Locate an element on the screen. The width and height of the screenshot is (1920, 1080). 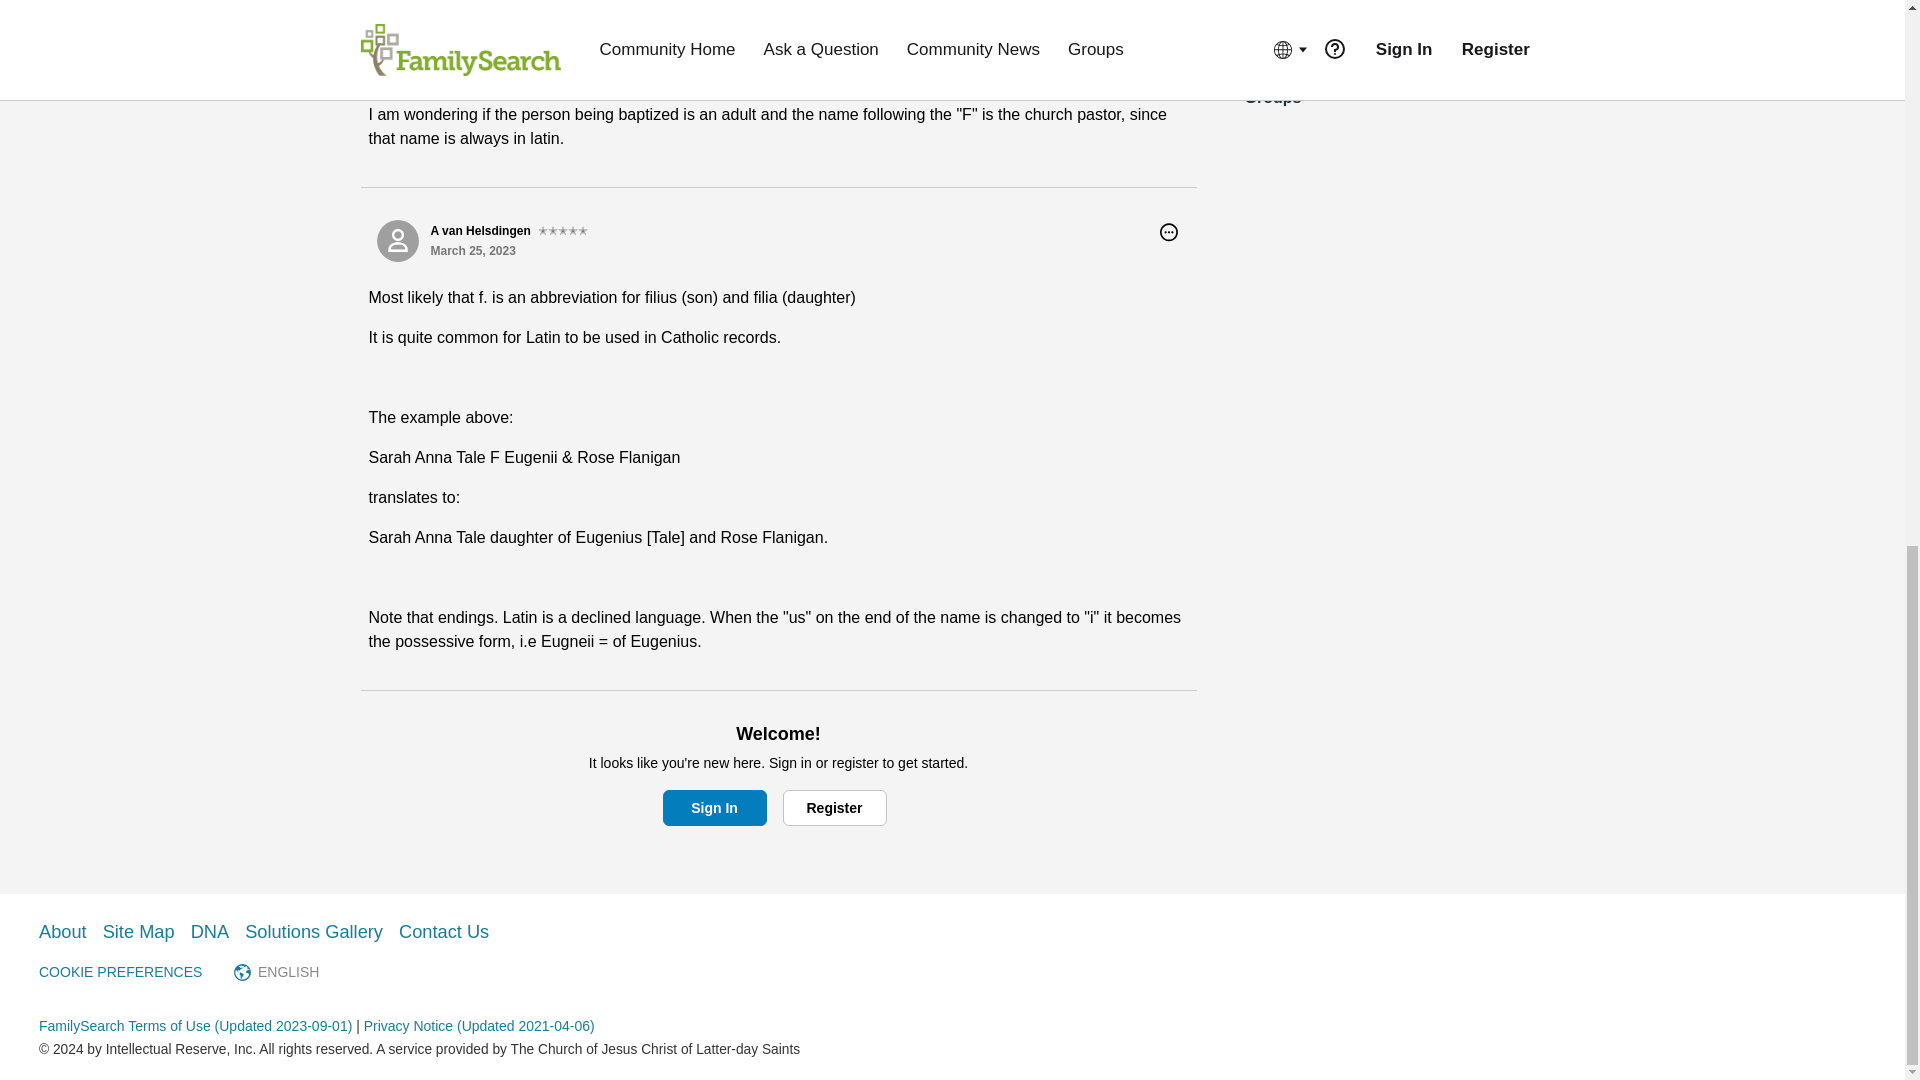
Sign In is located at coordinates (714, 808).